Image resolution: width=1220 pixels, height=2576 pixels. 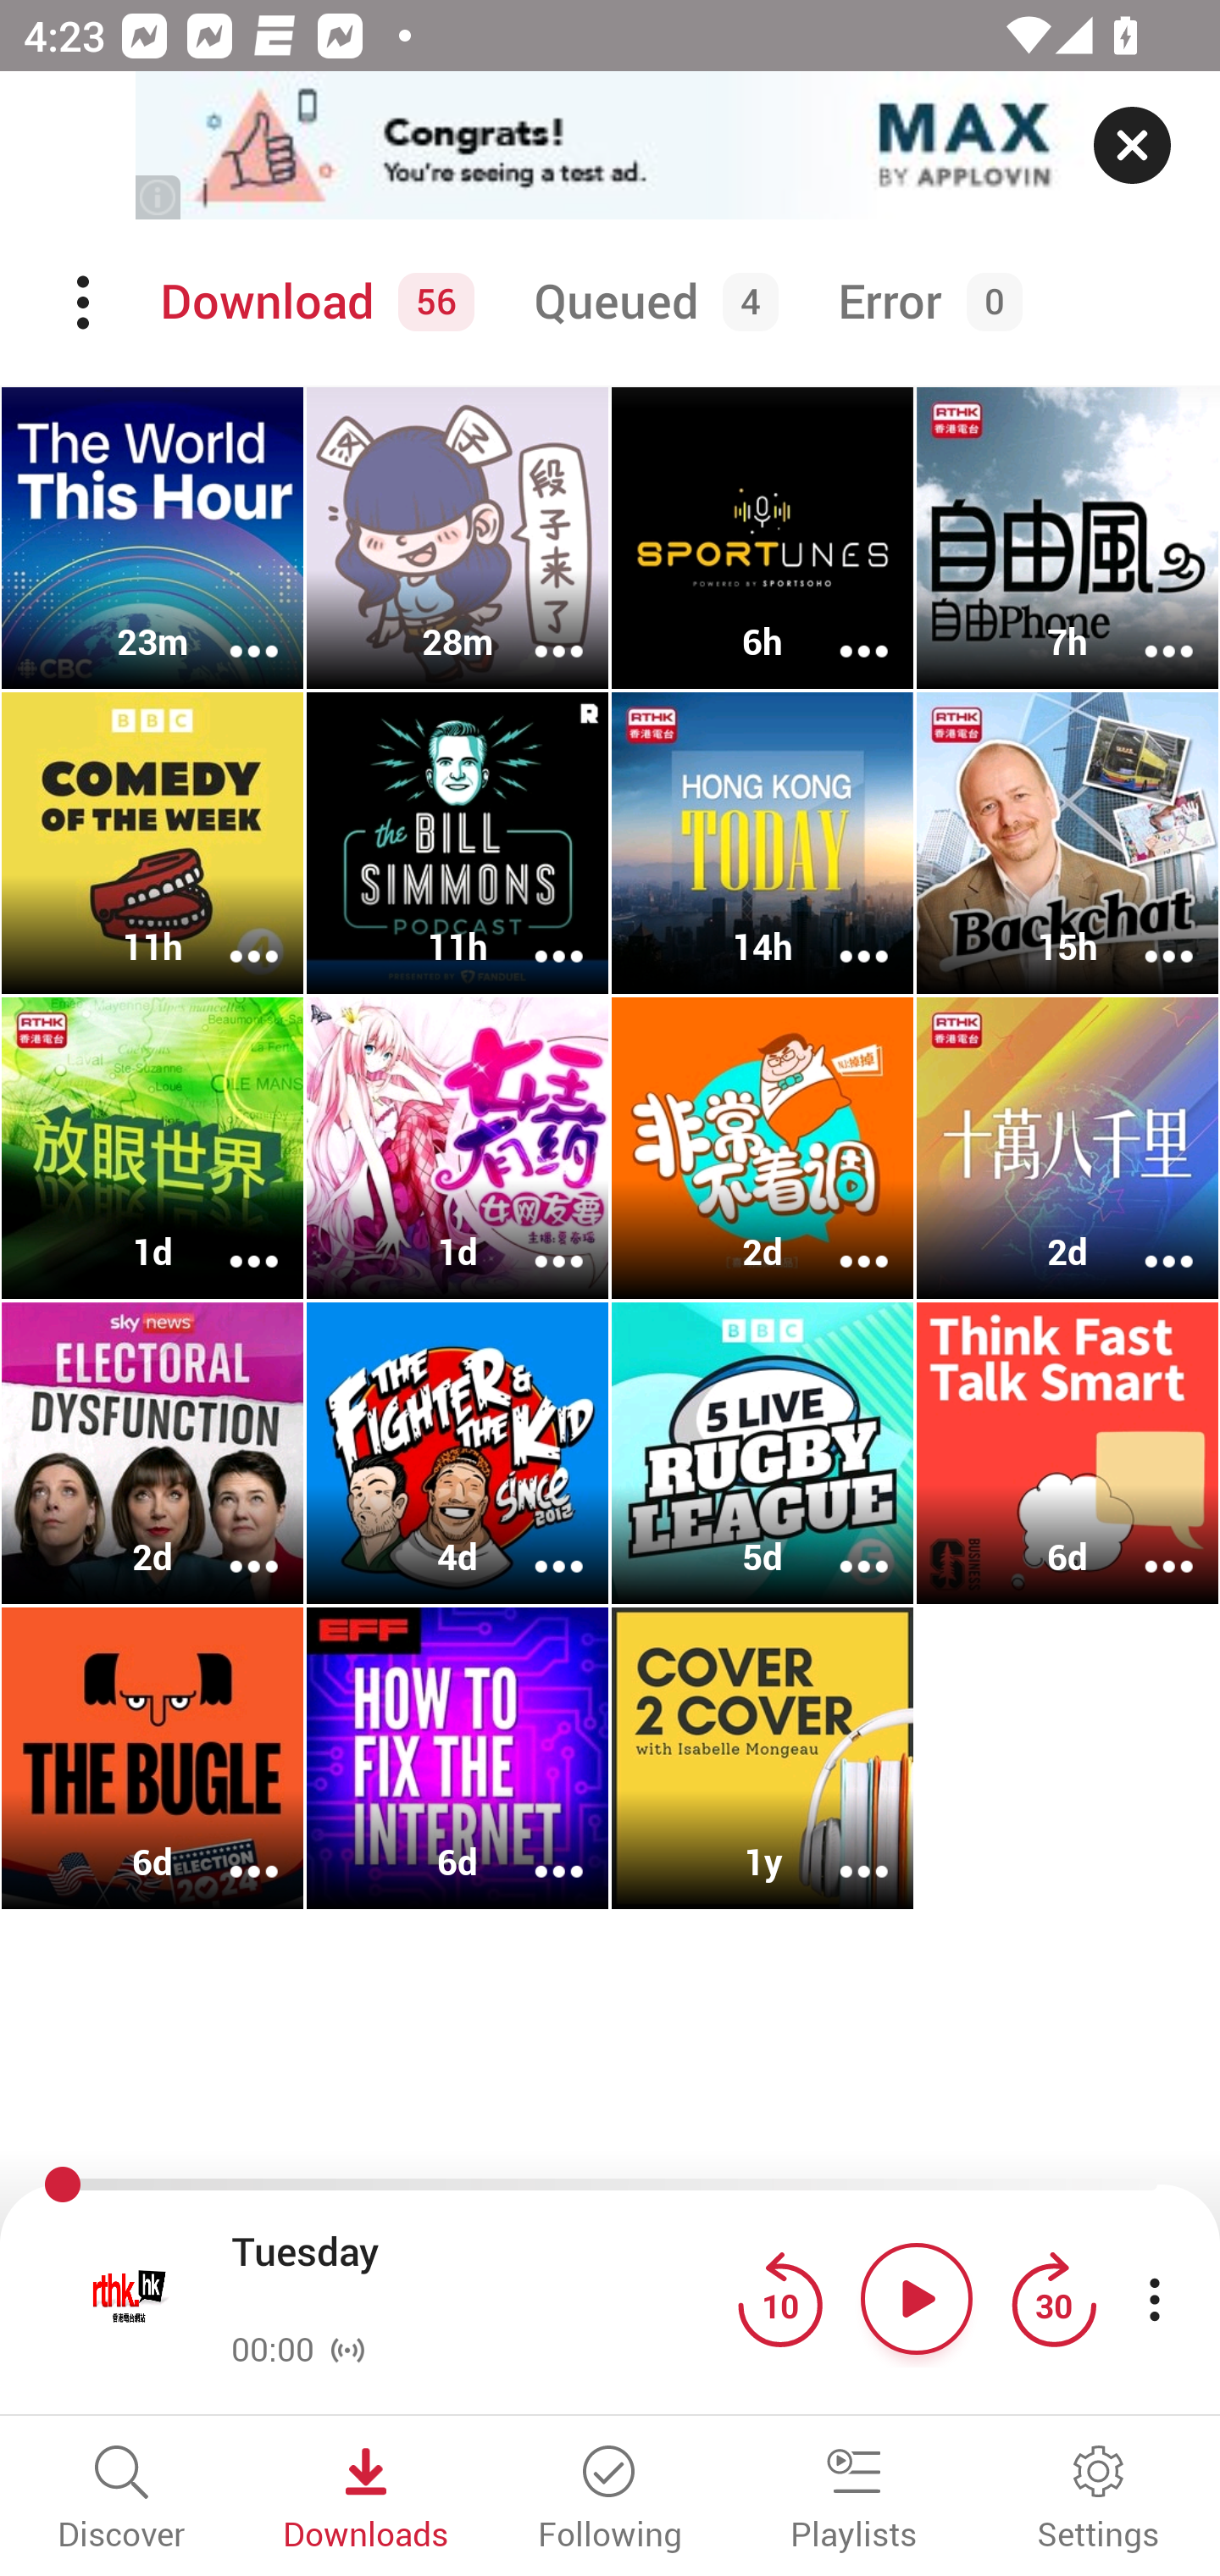 What do you see at coordinates (610, 147) in the screenshot?
I see `app-monetization` at bounding box center [610, 147].